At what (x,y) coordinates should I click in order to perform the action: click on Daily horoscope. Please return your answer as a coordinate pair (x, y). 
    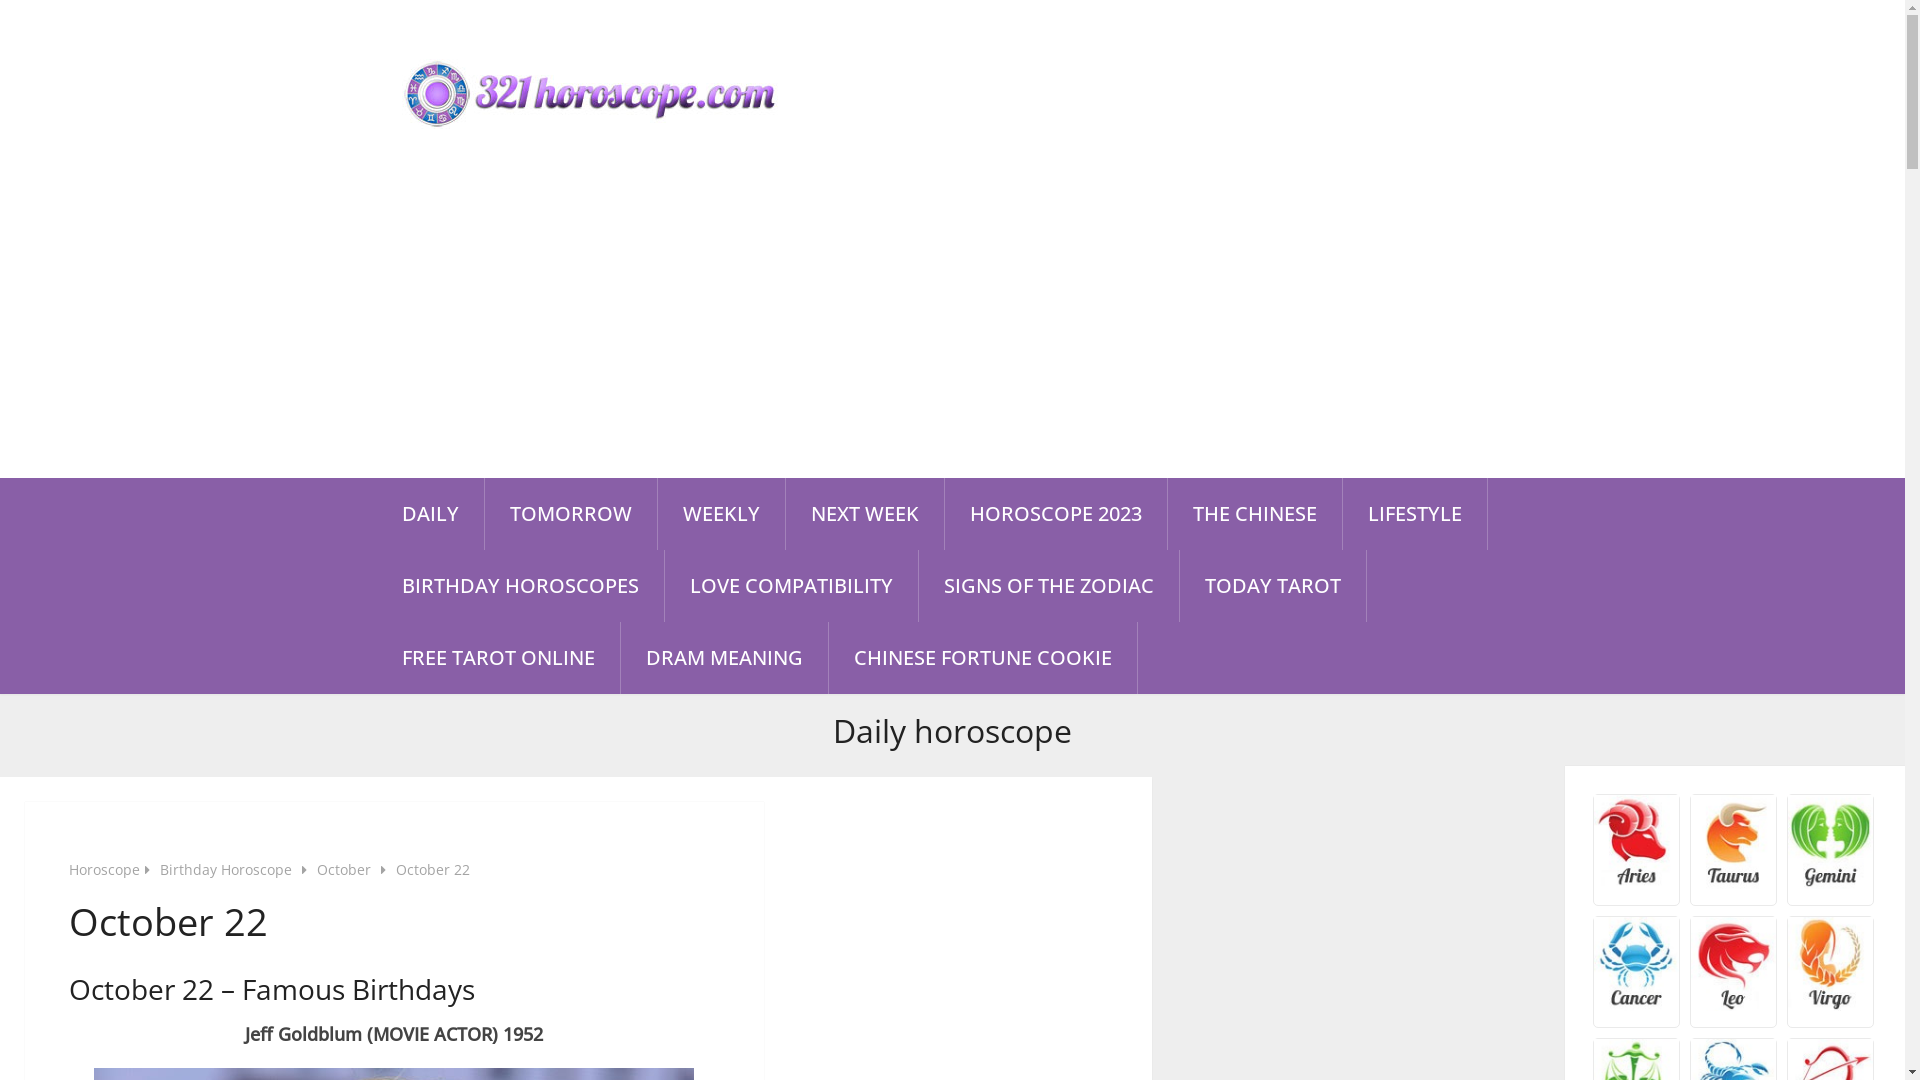
    Looking at the image, I should click on (952, 732).